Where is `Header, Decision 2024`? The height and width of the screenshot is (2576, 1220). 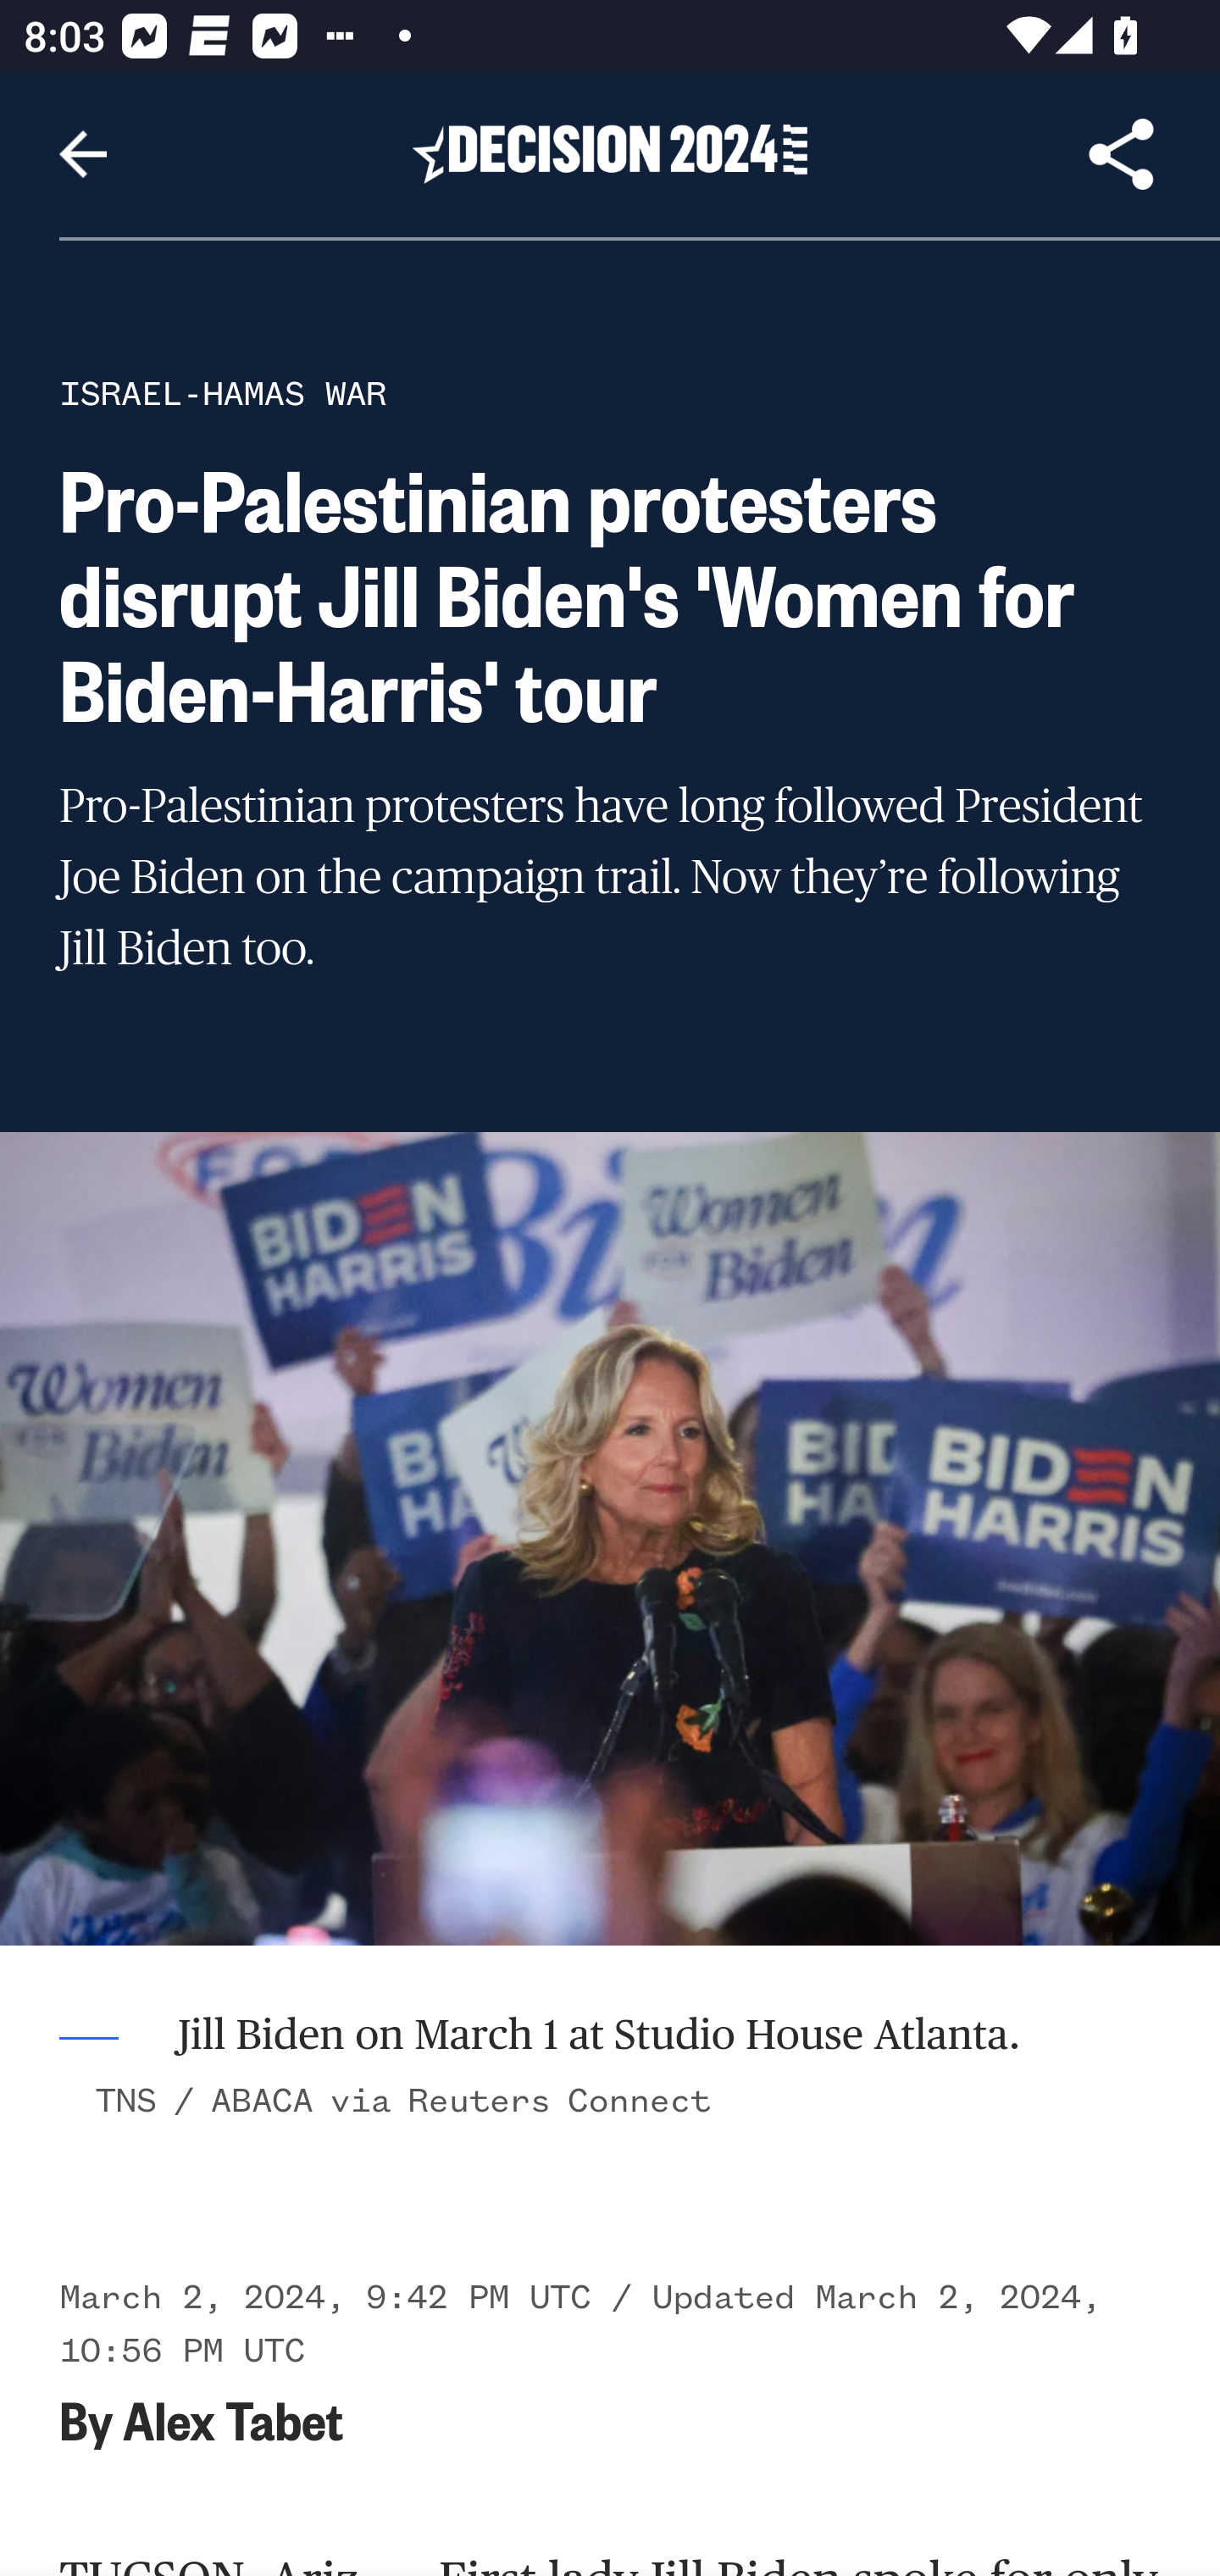 Header, Decision 2024 is located at coordinates (610, 153).